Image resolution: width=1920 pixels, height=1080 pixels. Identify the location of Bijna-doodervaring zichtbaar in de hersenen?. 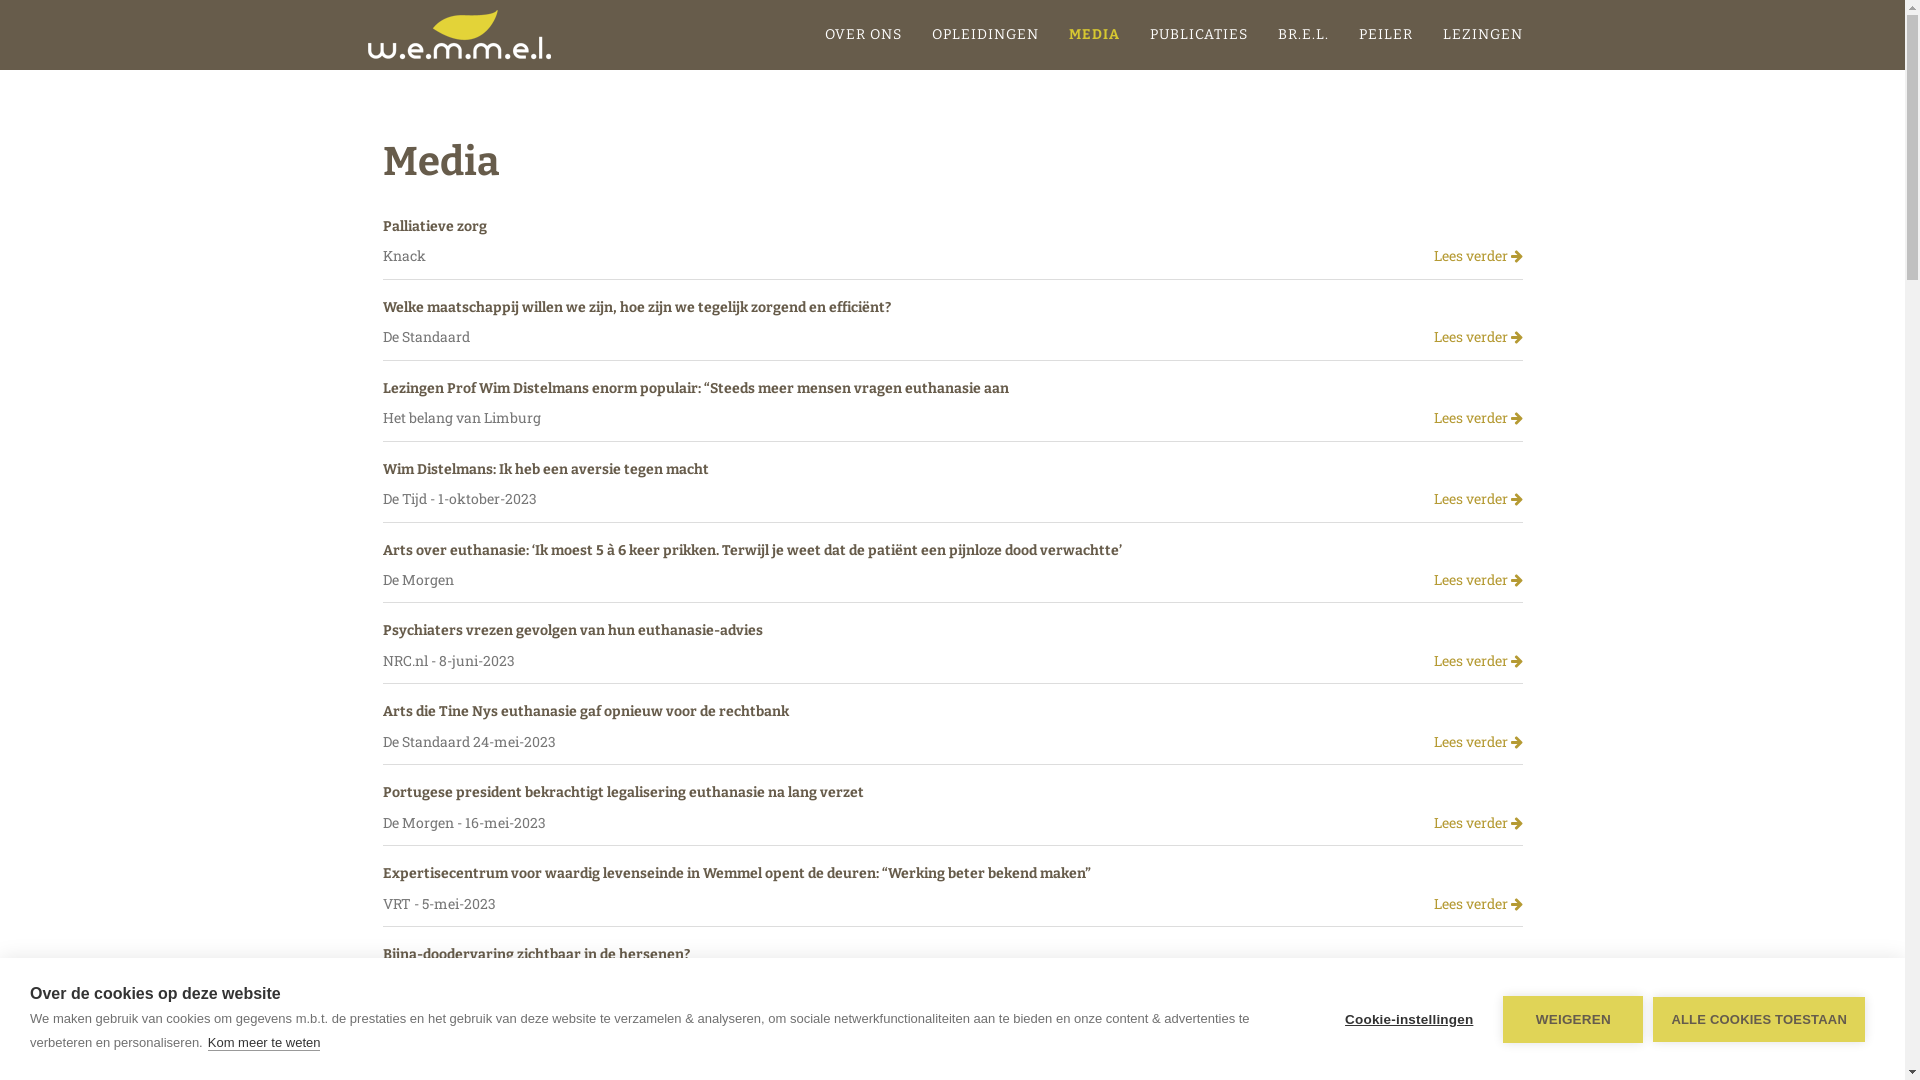
(536, 954).